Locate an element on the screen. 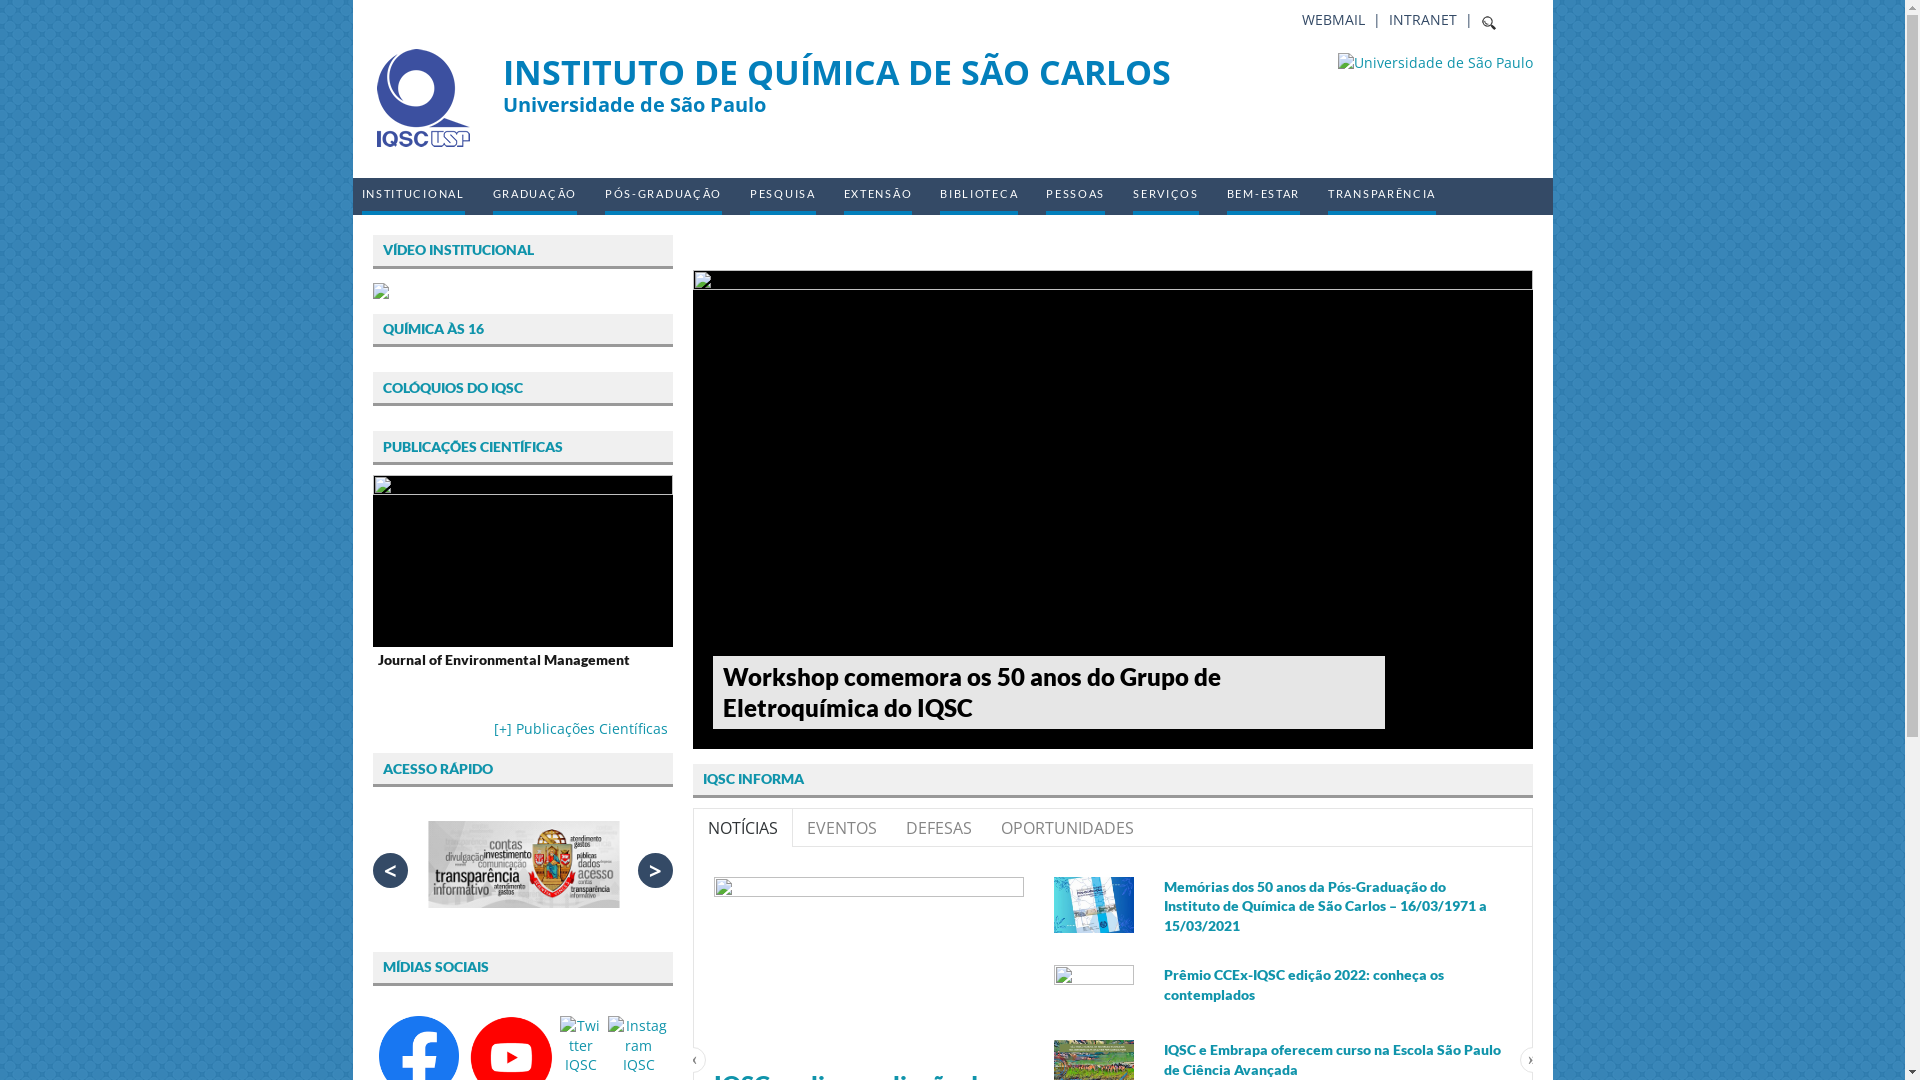  Twitter IQSC is located at coordinates (581, 1046).